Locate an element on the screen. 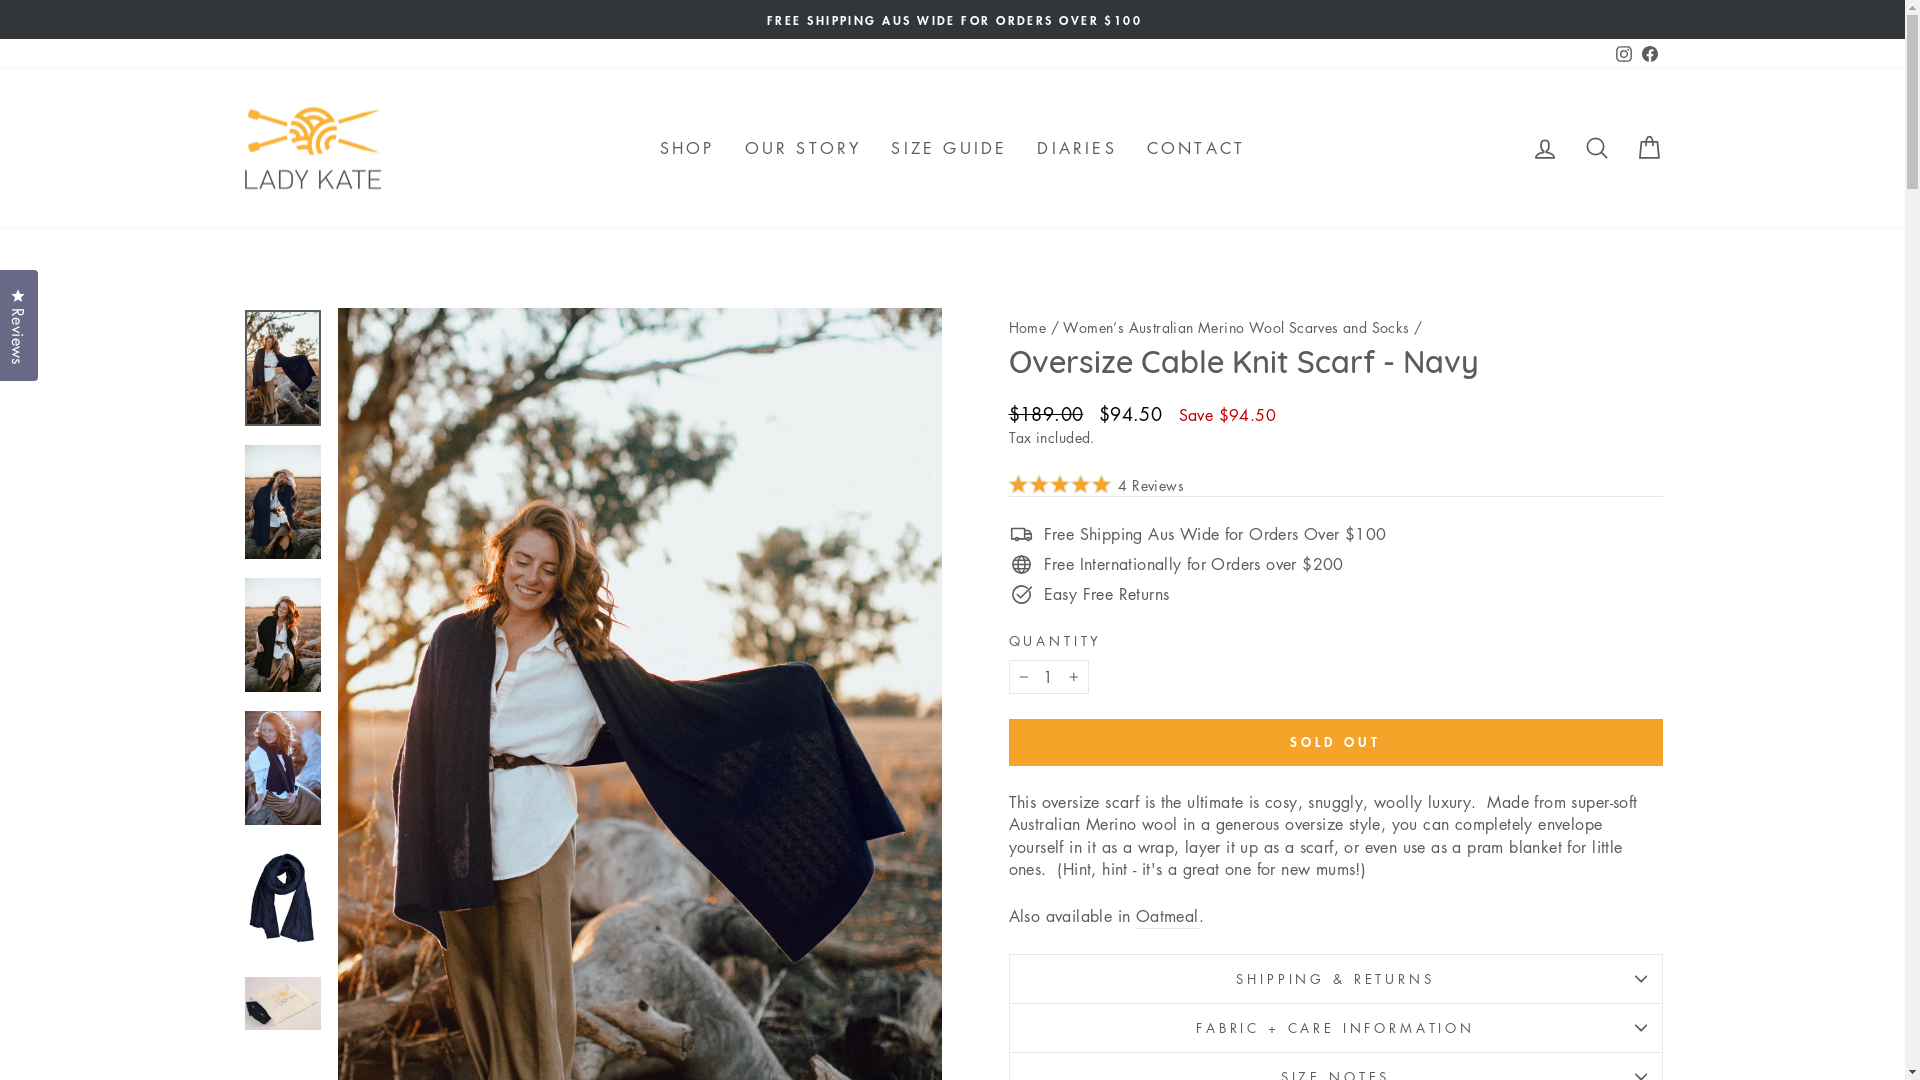  Oatmeal is located at coordinates (1168, 916).